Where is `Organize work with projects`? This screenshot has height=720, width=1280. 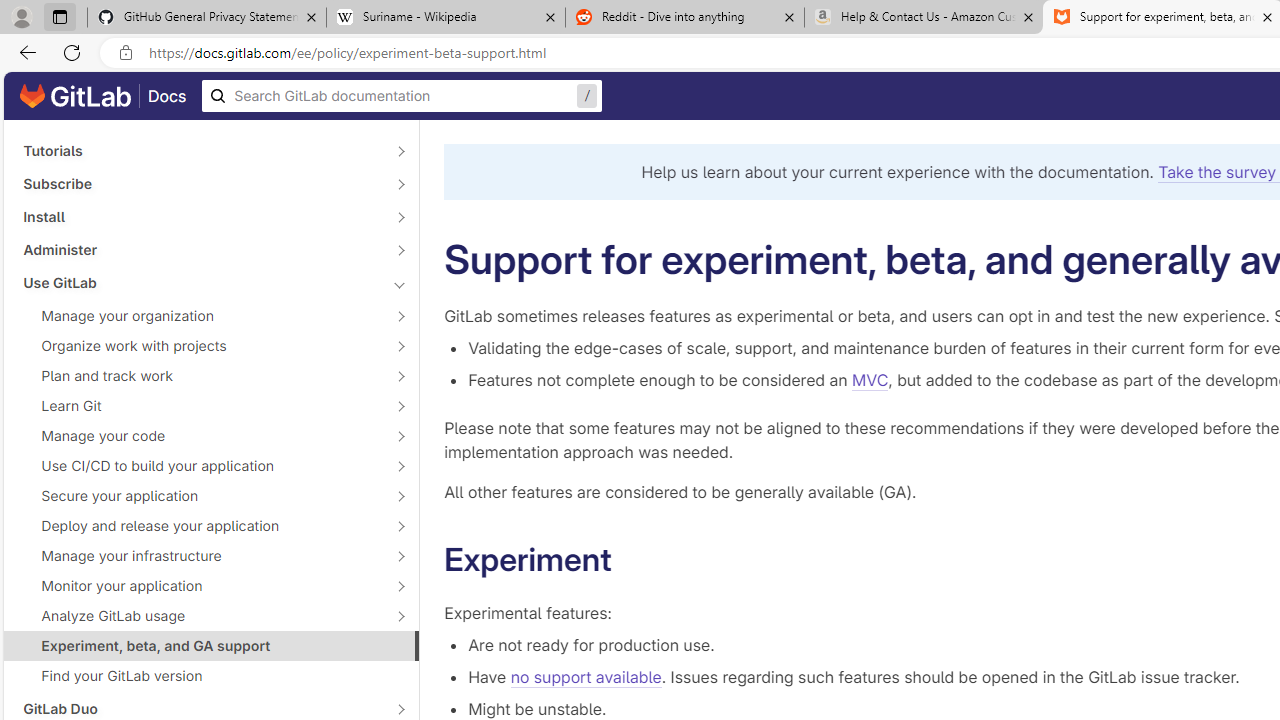
Organize work with projects is located at coordinates (200, 346).